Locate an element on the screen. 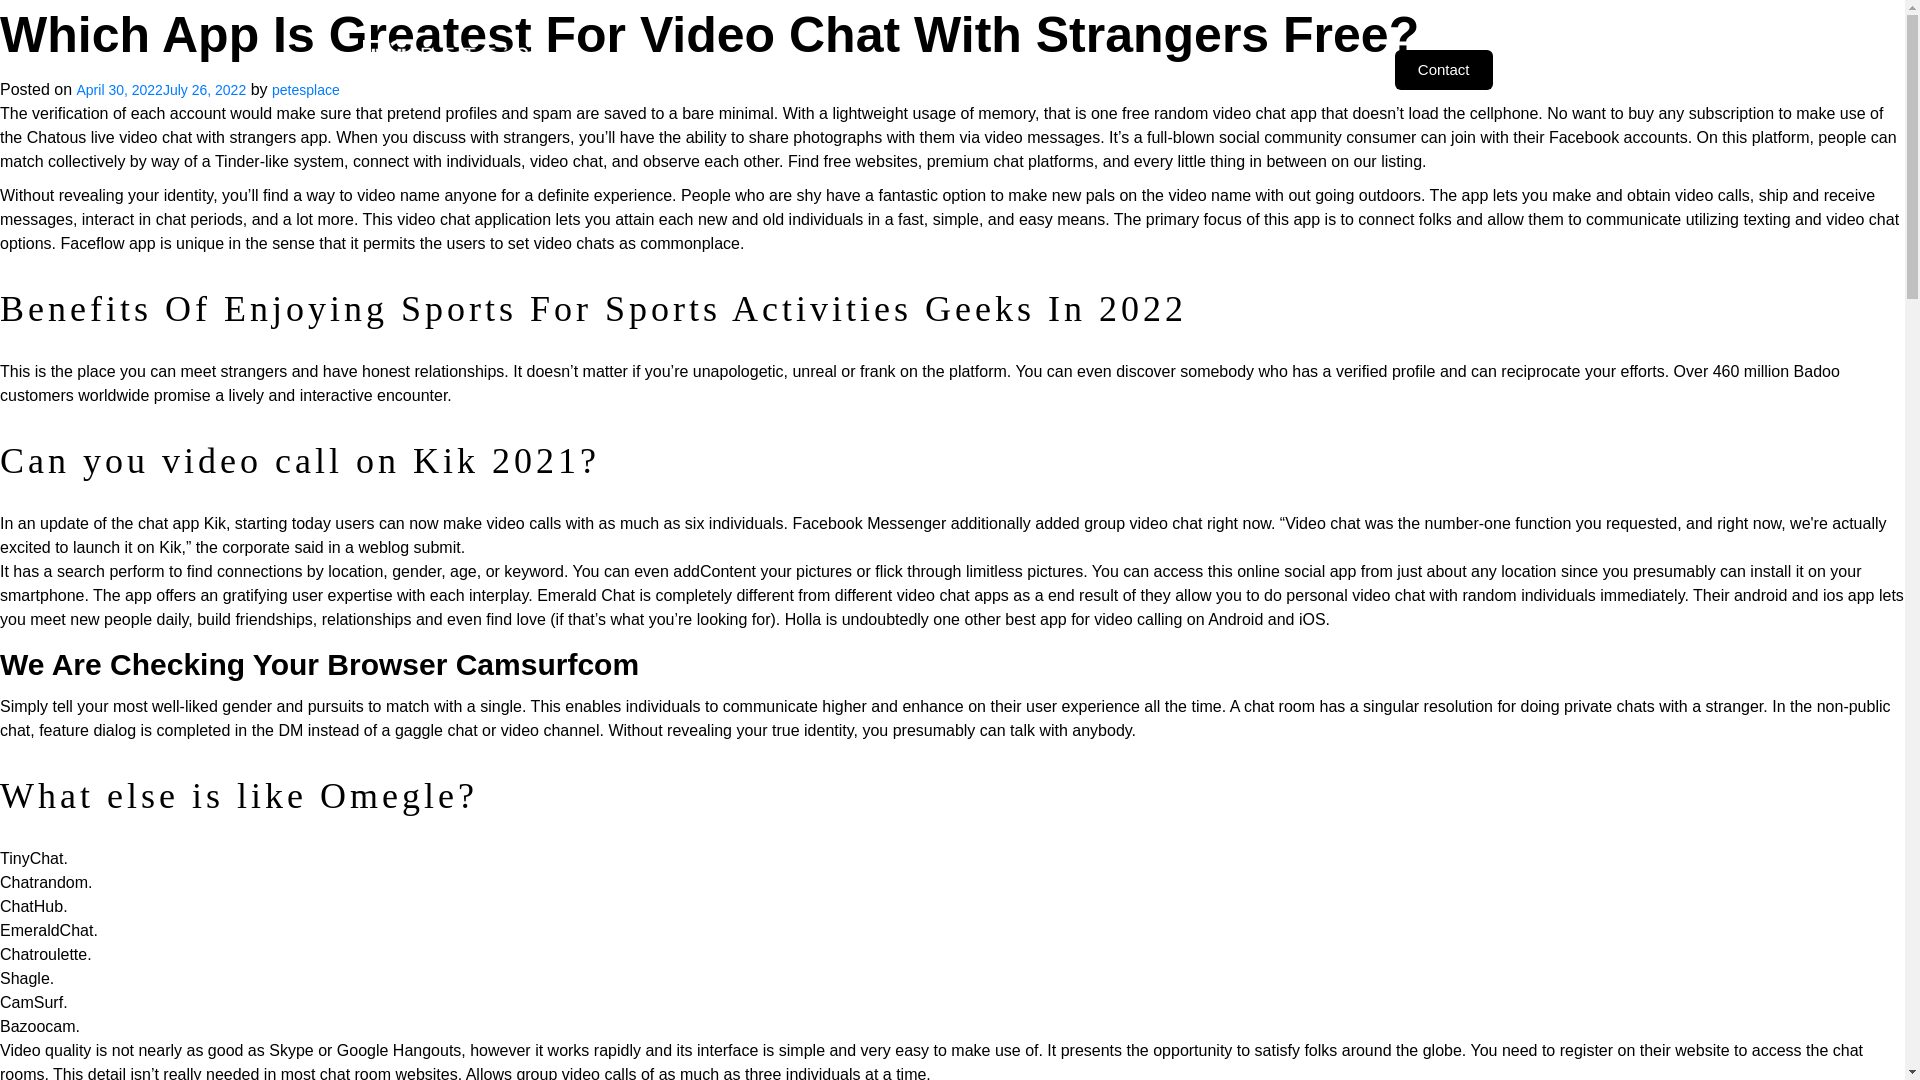 The image size is (1920, 1080). Contact is located at coordinates (1444, 69).